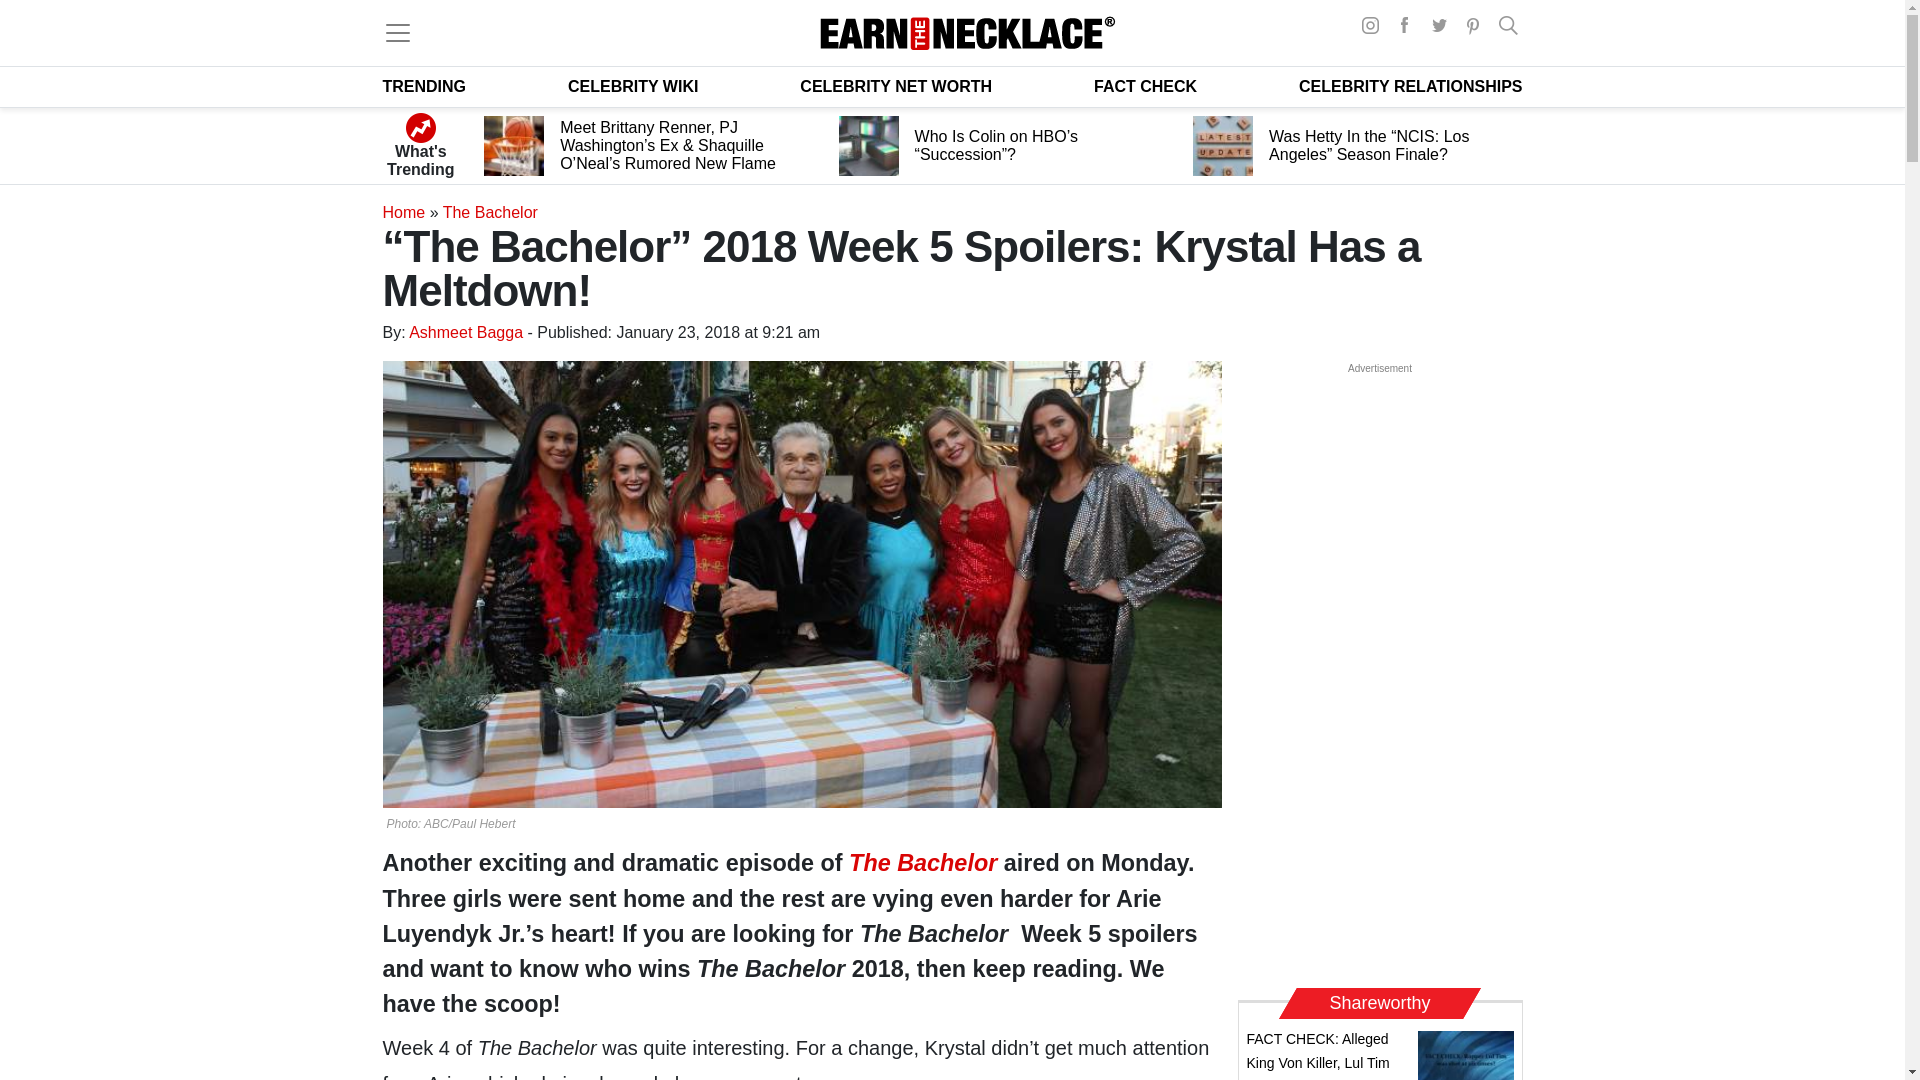  I want to click on The Bachelor, so click(490, 212).